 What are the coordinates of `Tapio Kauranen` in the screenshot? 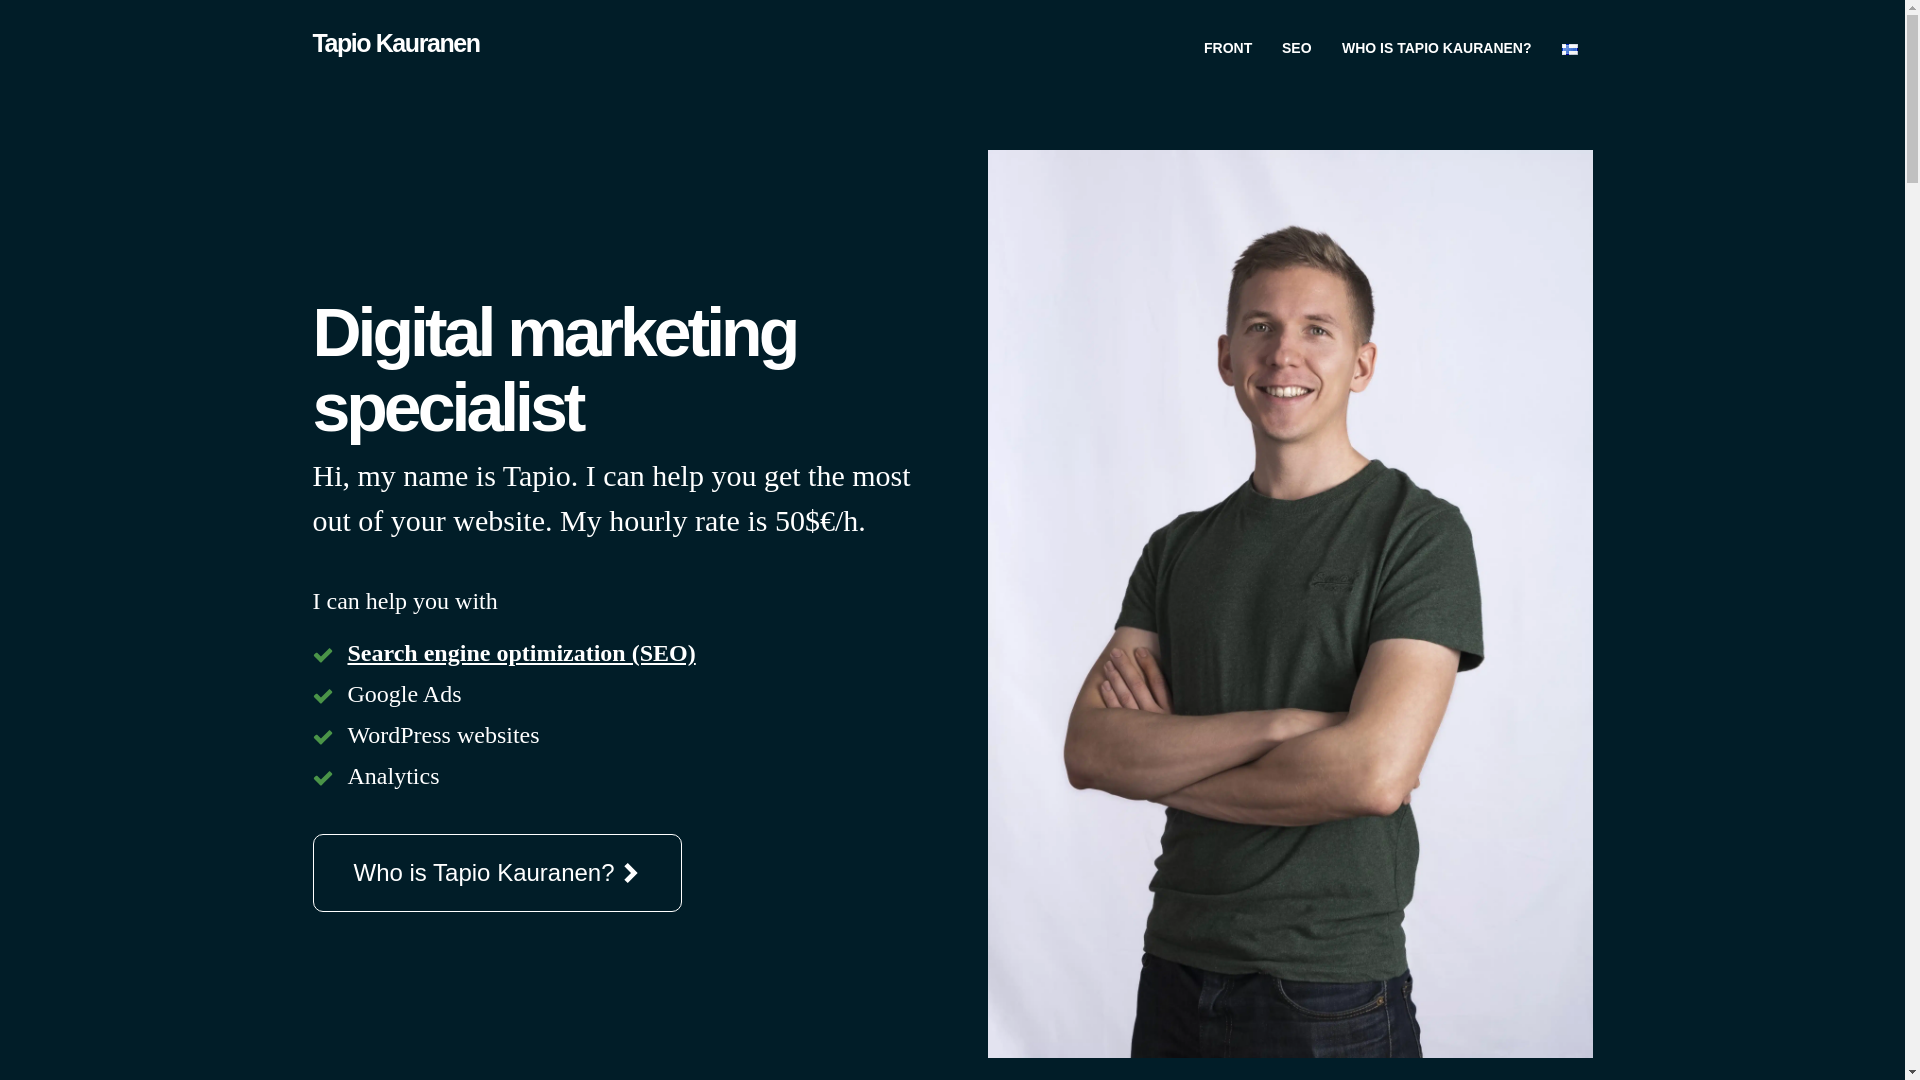 It's located at (394, 43).